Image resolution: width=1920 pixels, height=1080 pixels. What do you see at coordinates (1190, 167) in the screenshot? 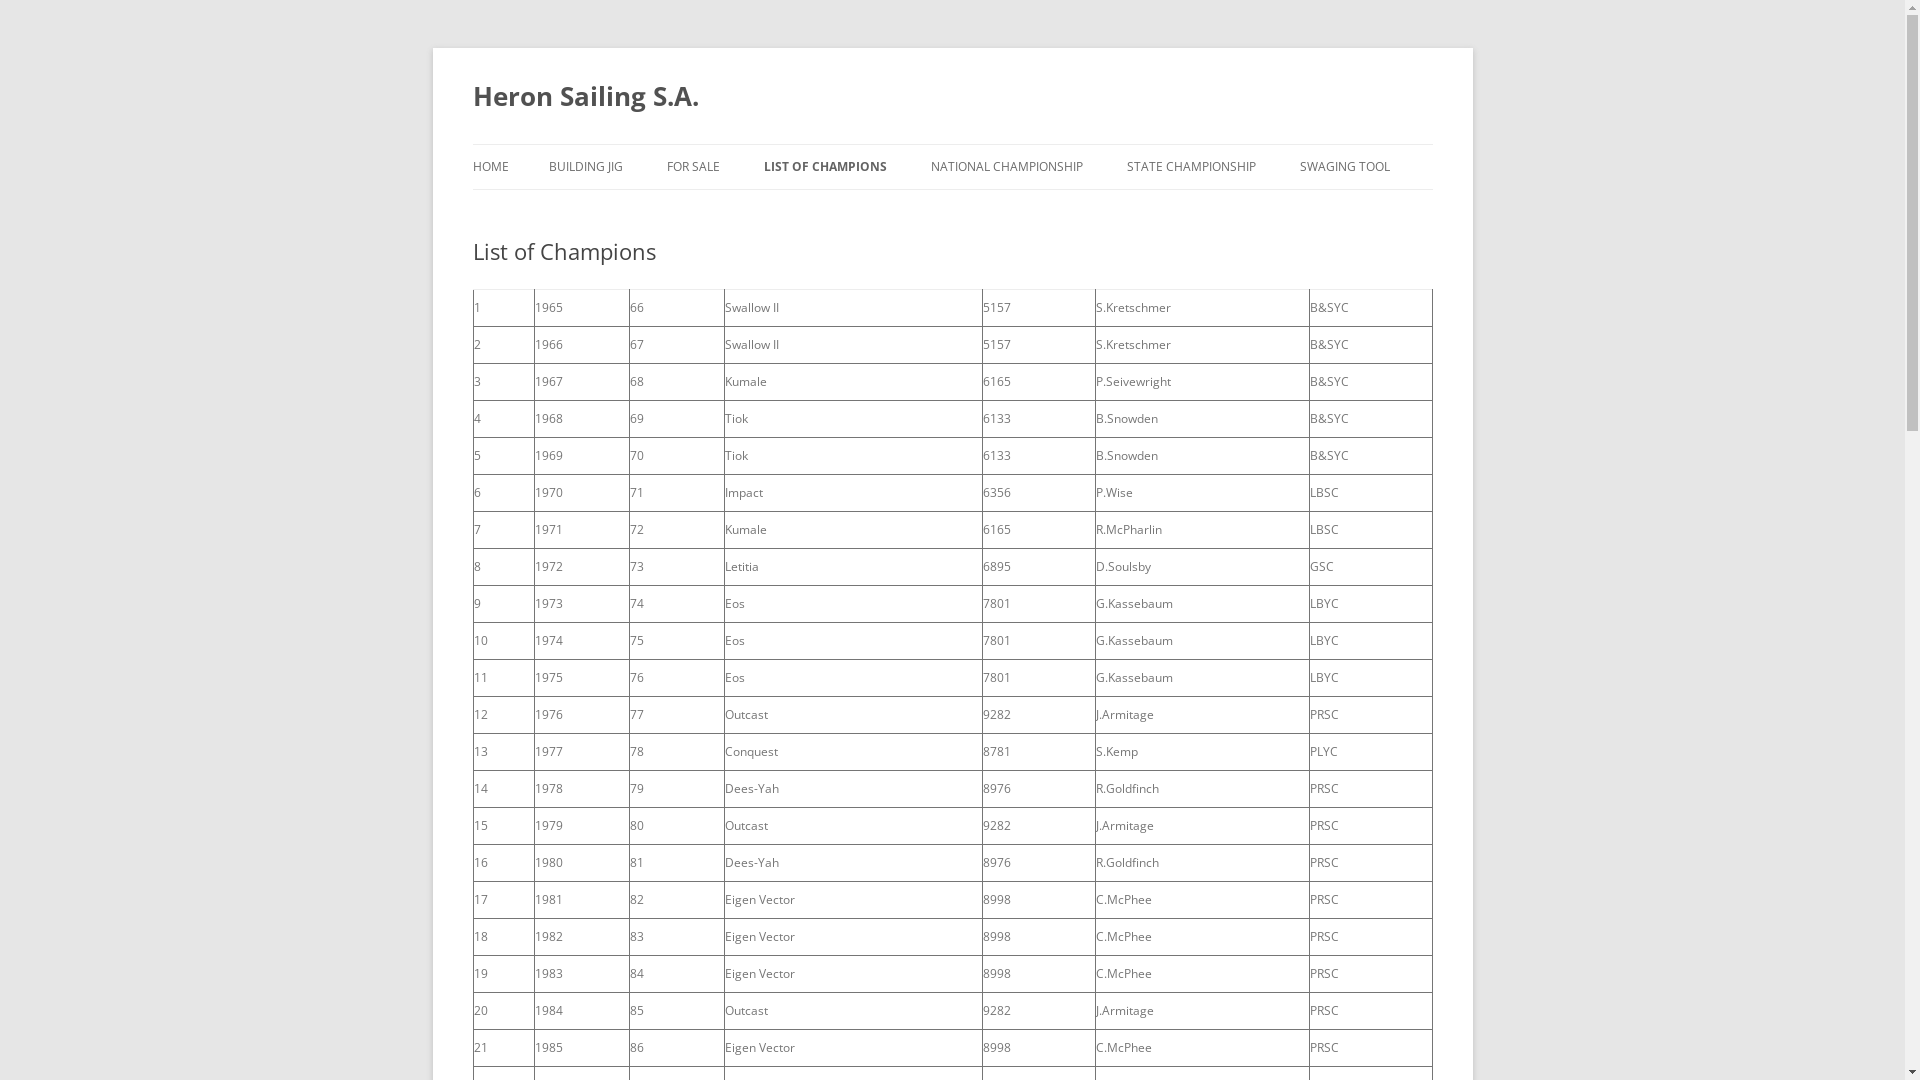
I see `STATE CHAMPIONSHIP` at bounding box center [1190, 167].